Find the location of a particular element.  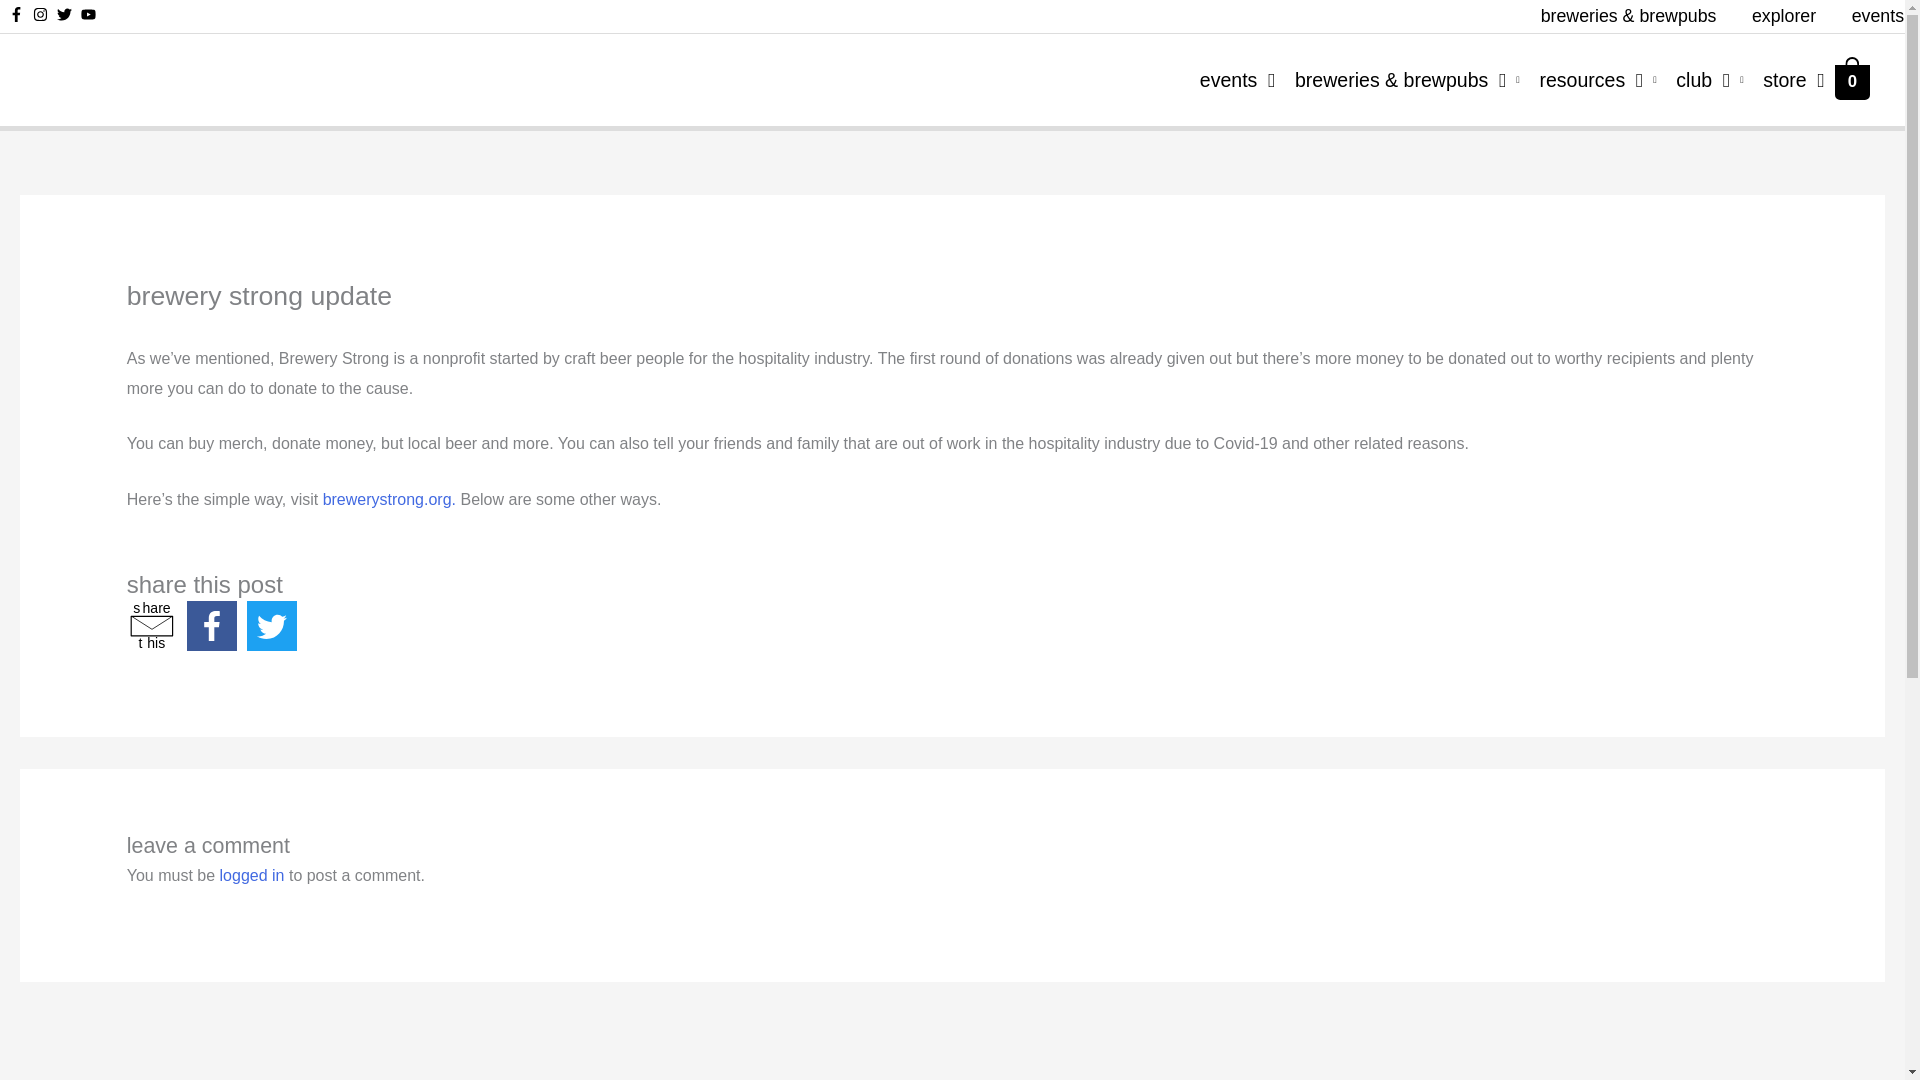

events   is located at coordinates (1227, 79).